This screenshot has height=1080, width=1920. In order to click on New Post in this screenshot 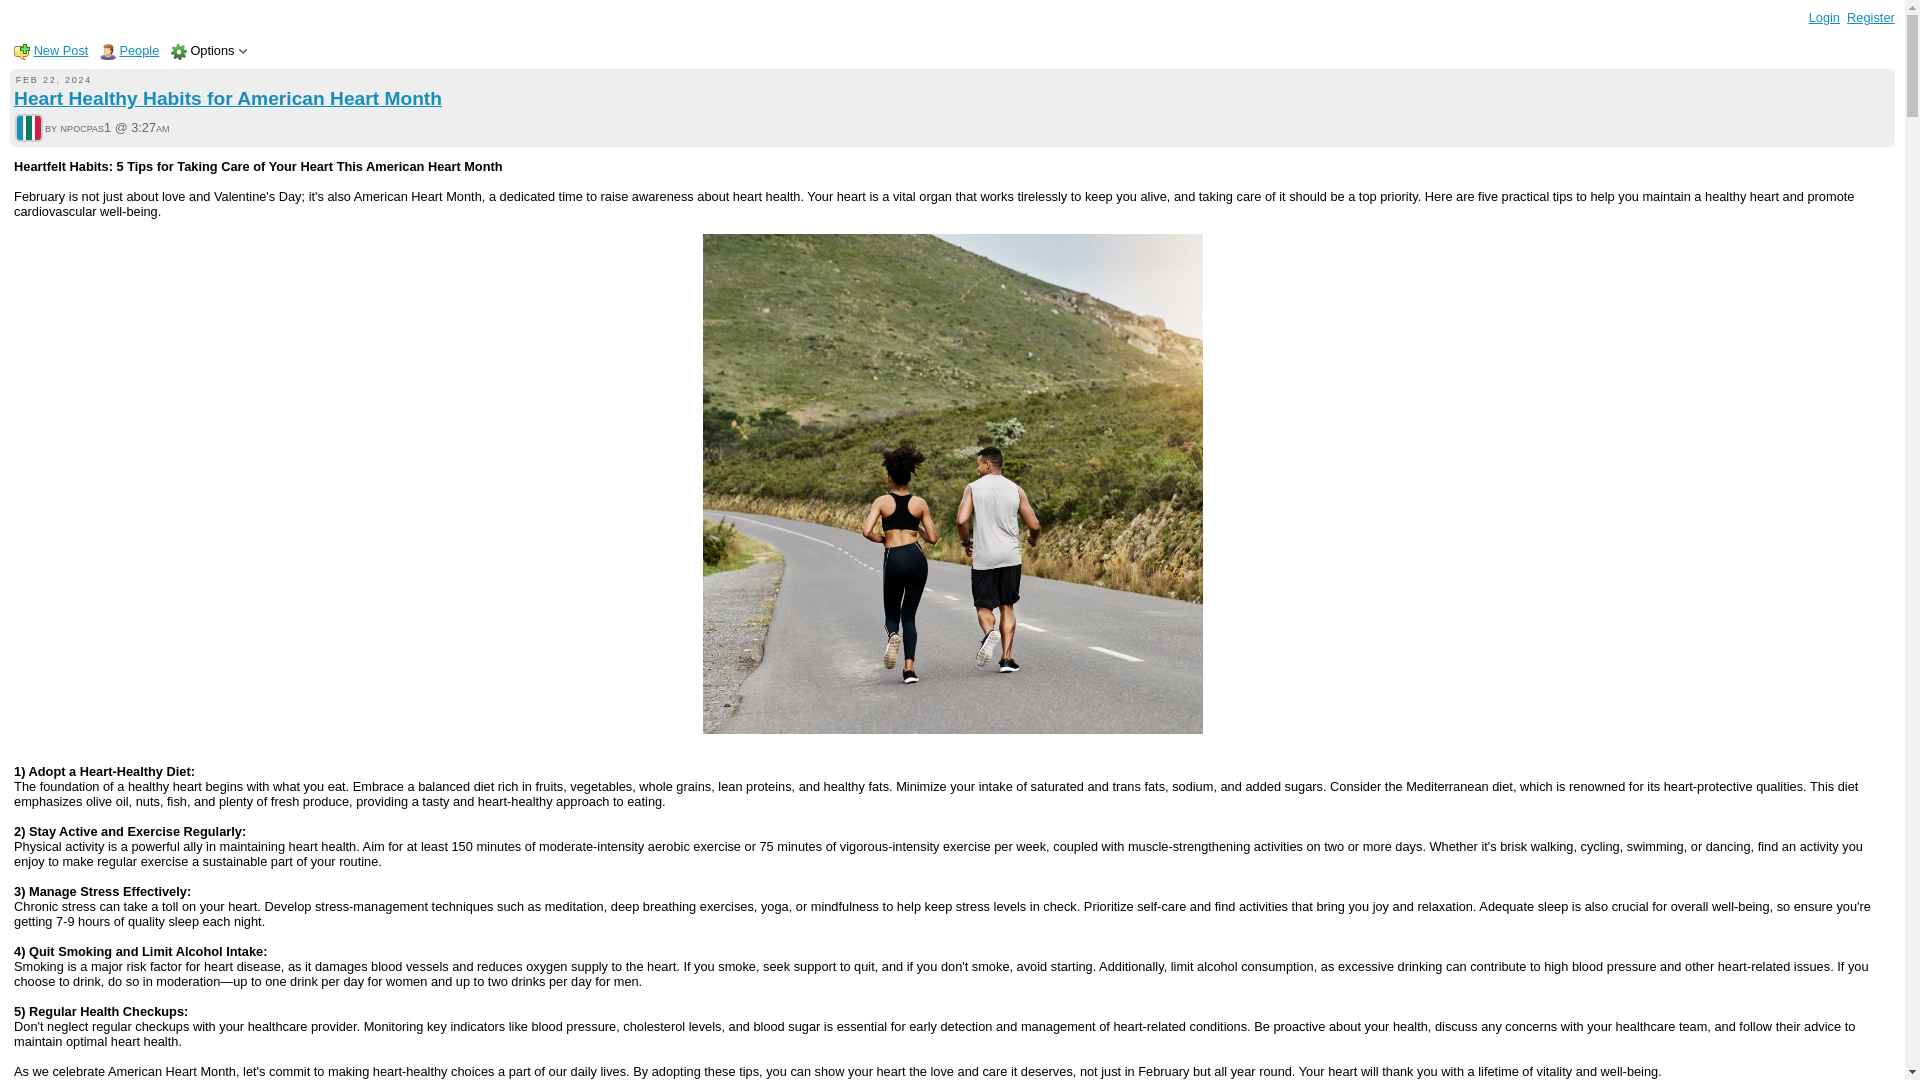, I will do `click(61, 50)`.